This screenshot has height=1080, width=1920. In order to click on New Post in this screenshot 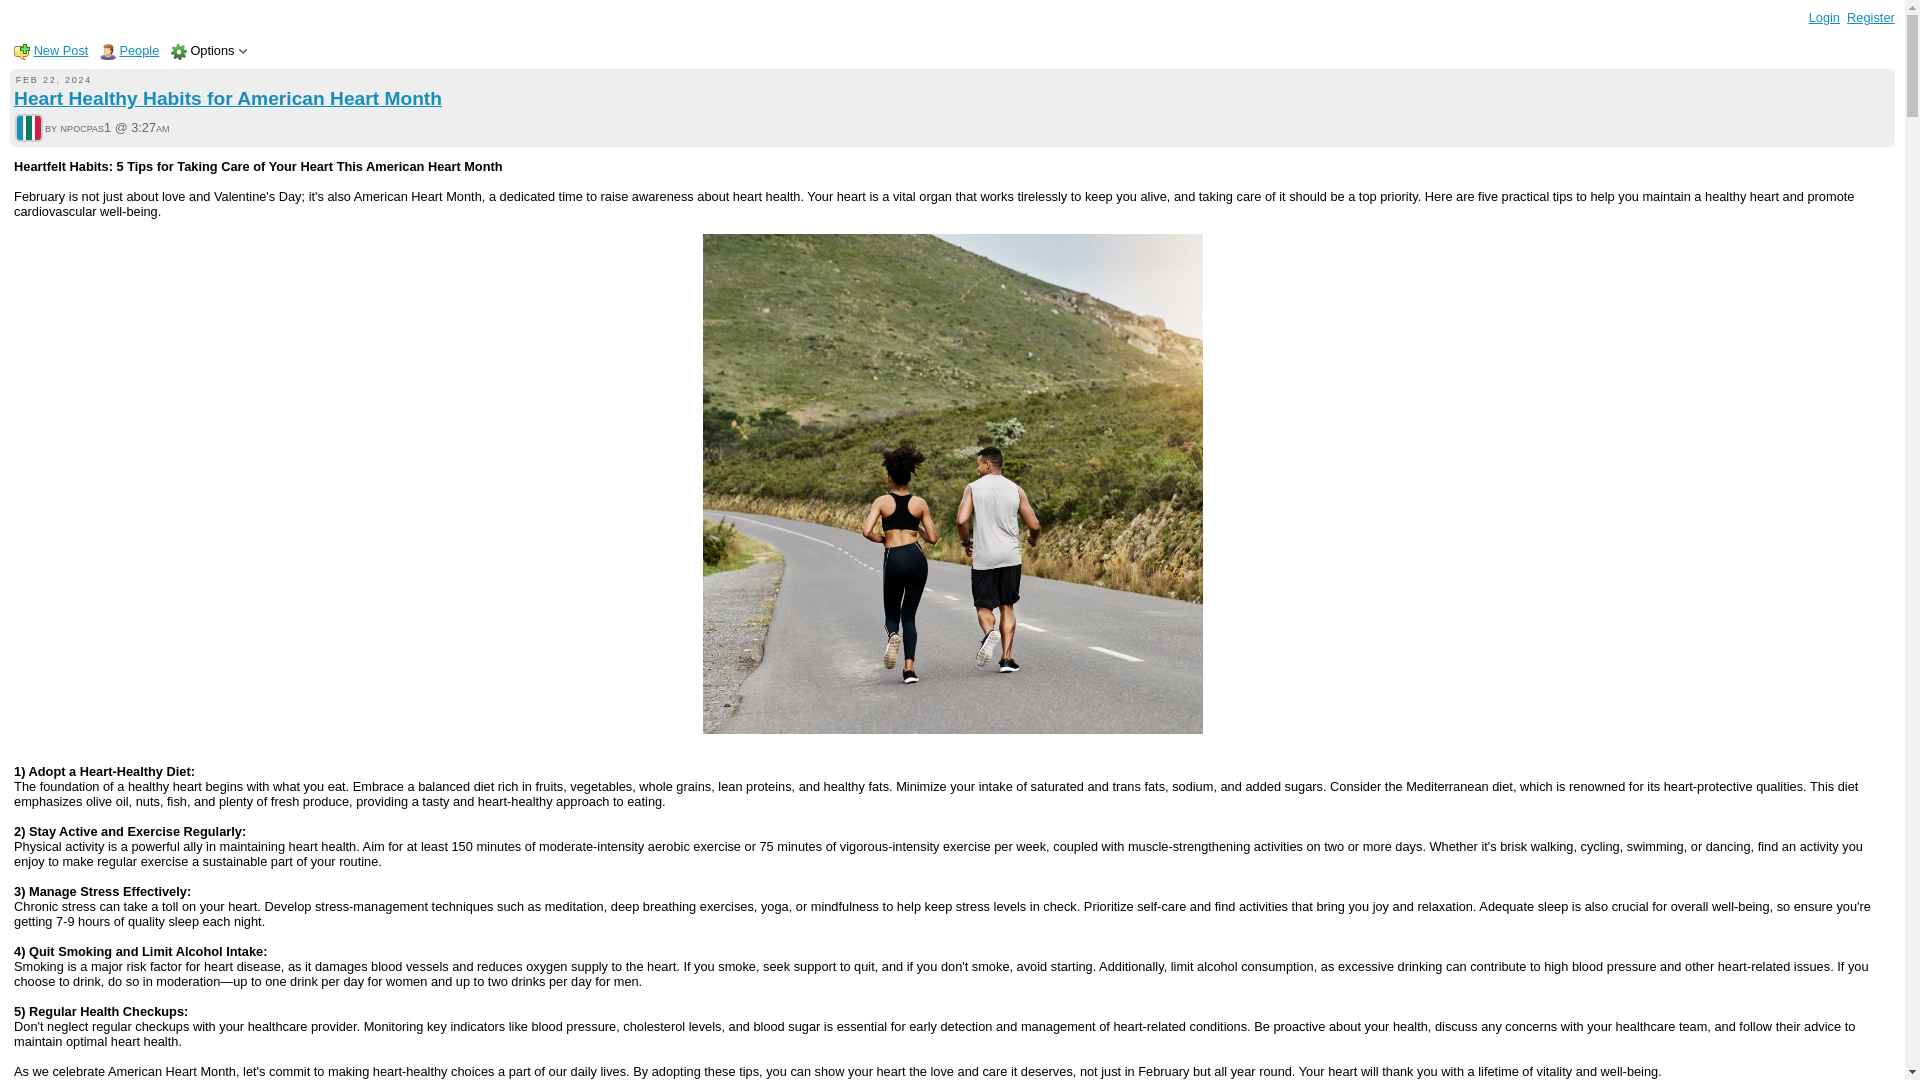, I will do `click(61, 50)`.